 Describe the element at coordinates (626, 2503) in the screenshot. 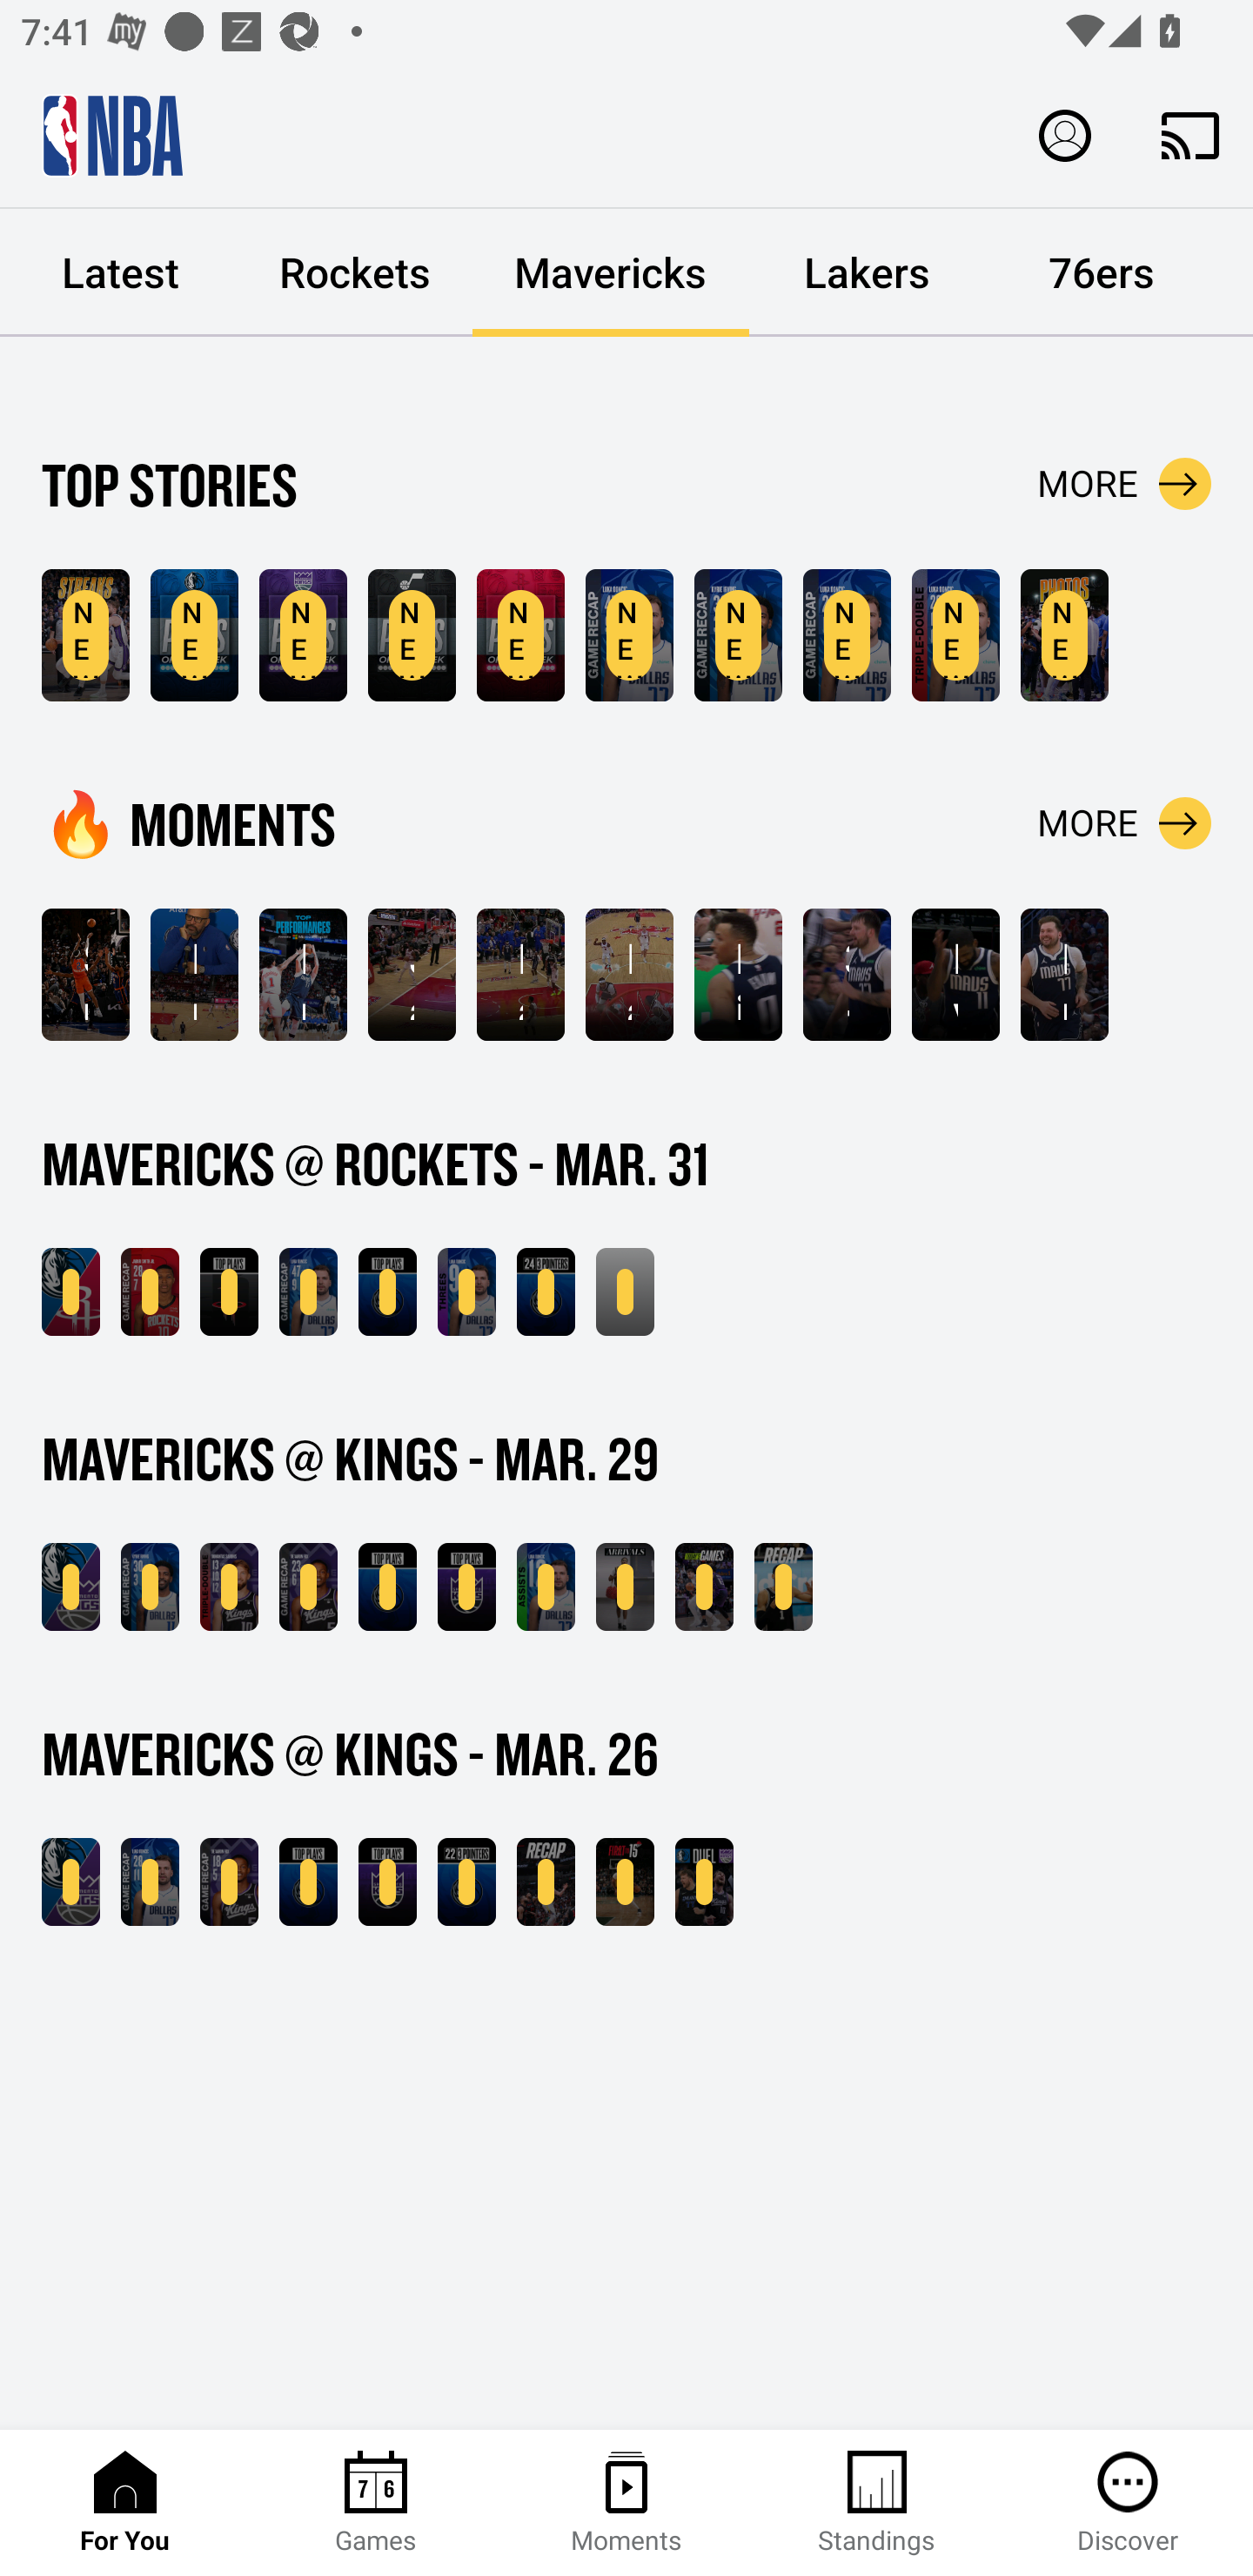

I see `Moments` at that location.